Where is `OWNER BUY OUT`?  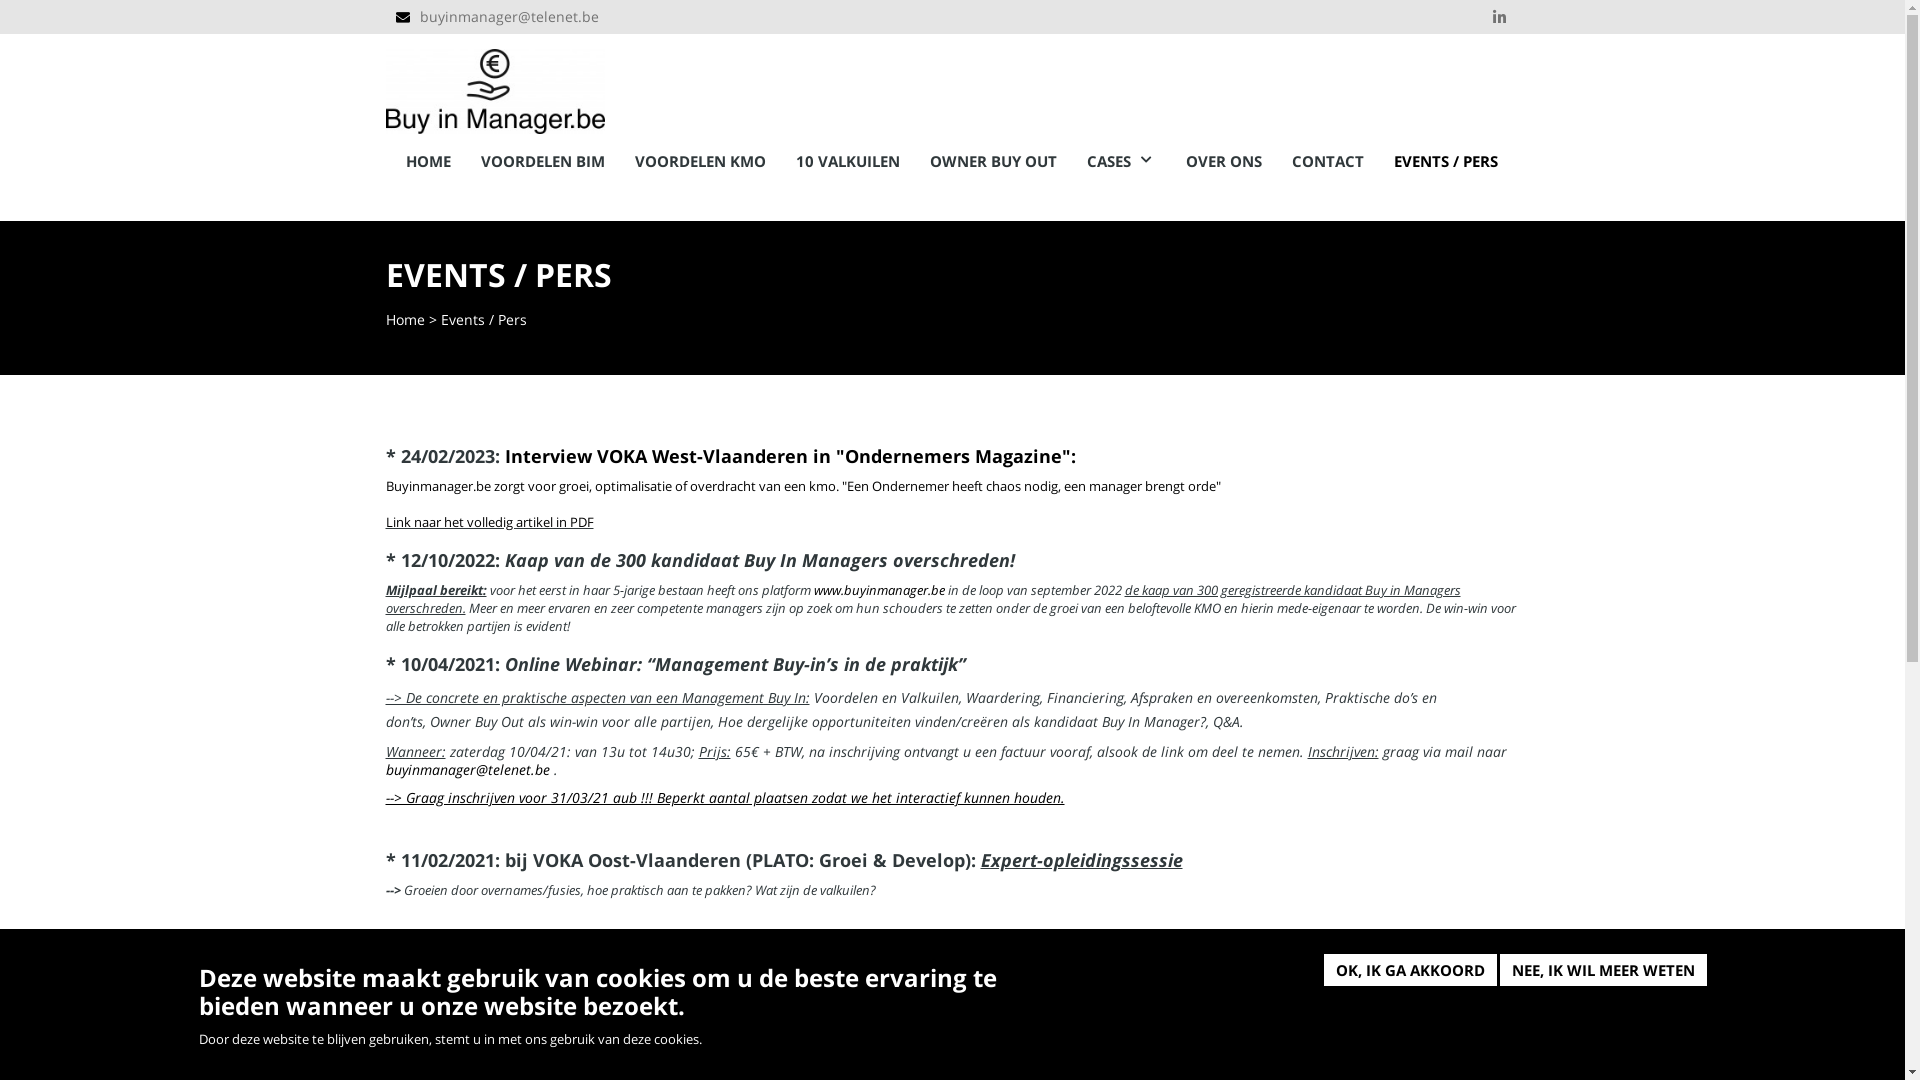
OWNER BUY OUT is located at coordinates (994, 162).